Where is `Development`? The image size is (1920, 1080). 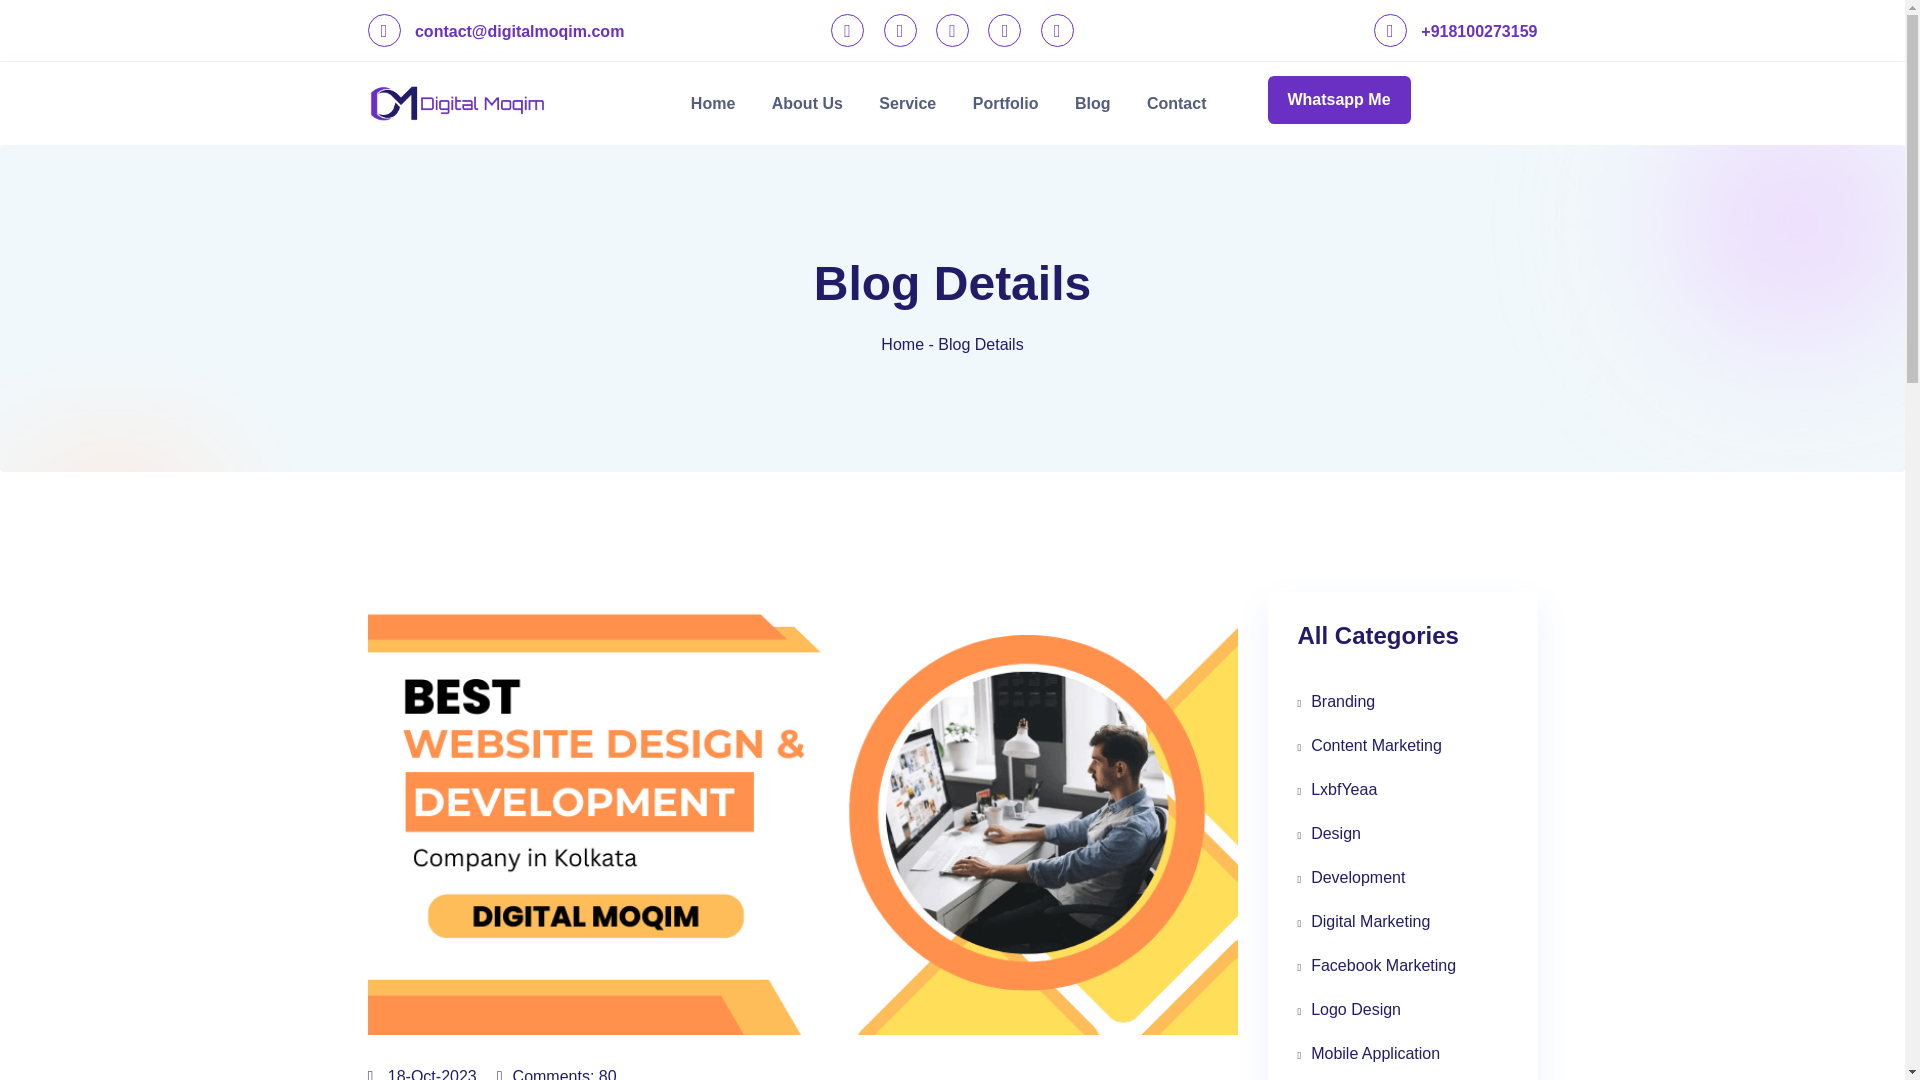
Development is located at coordinates (1402, 878).